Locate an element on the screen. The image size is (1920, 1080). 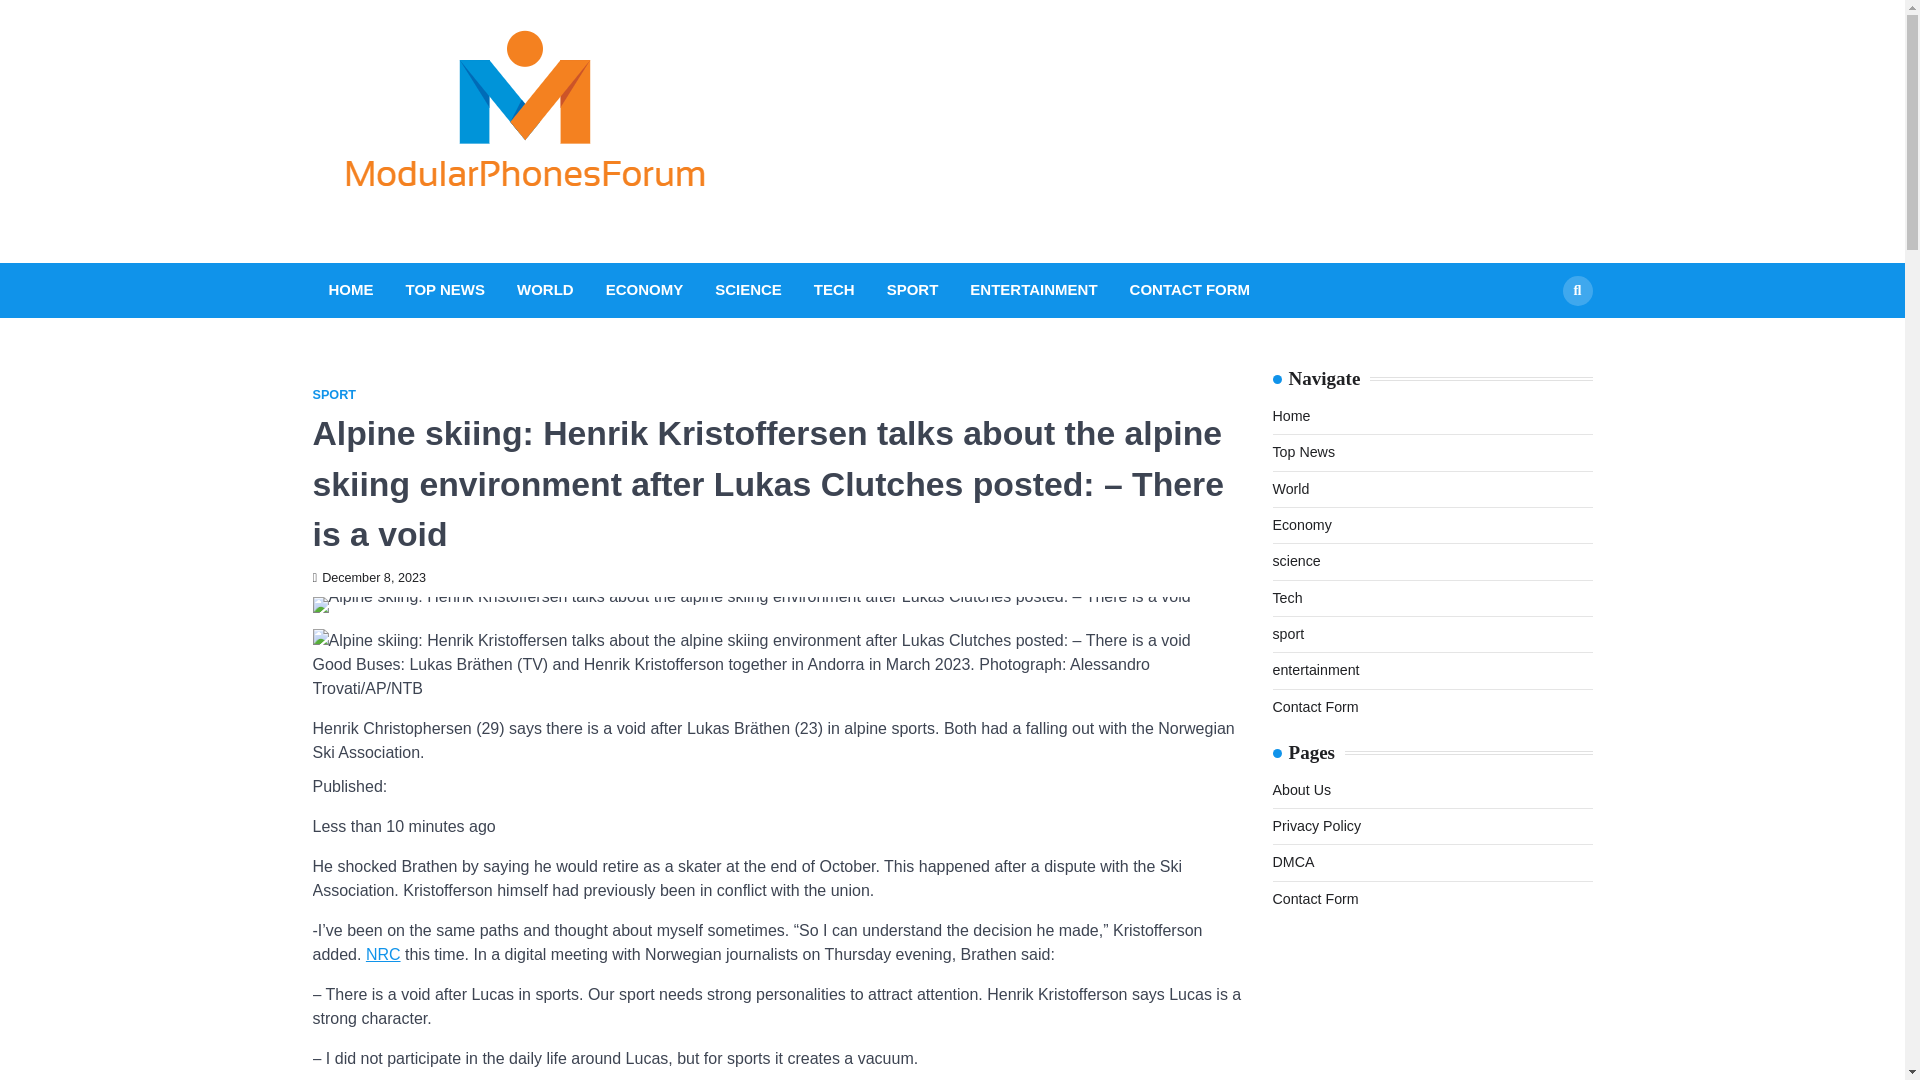
ENTERTAINMENT is located at coordinates (1033, 290).